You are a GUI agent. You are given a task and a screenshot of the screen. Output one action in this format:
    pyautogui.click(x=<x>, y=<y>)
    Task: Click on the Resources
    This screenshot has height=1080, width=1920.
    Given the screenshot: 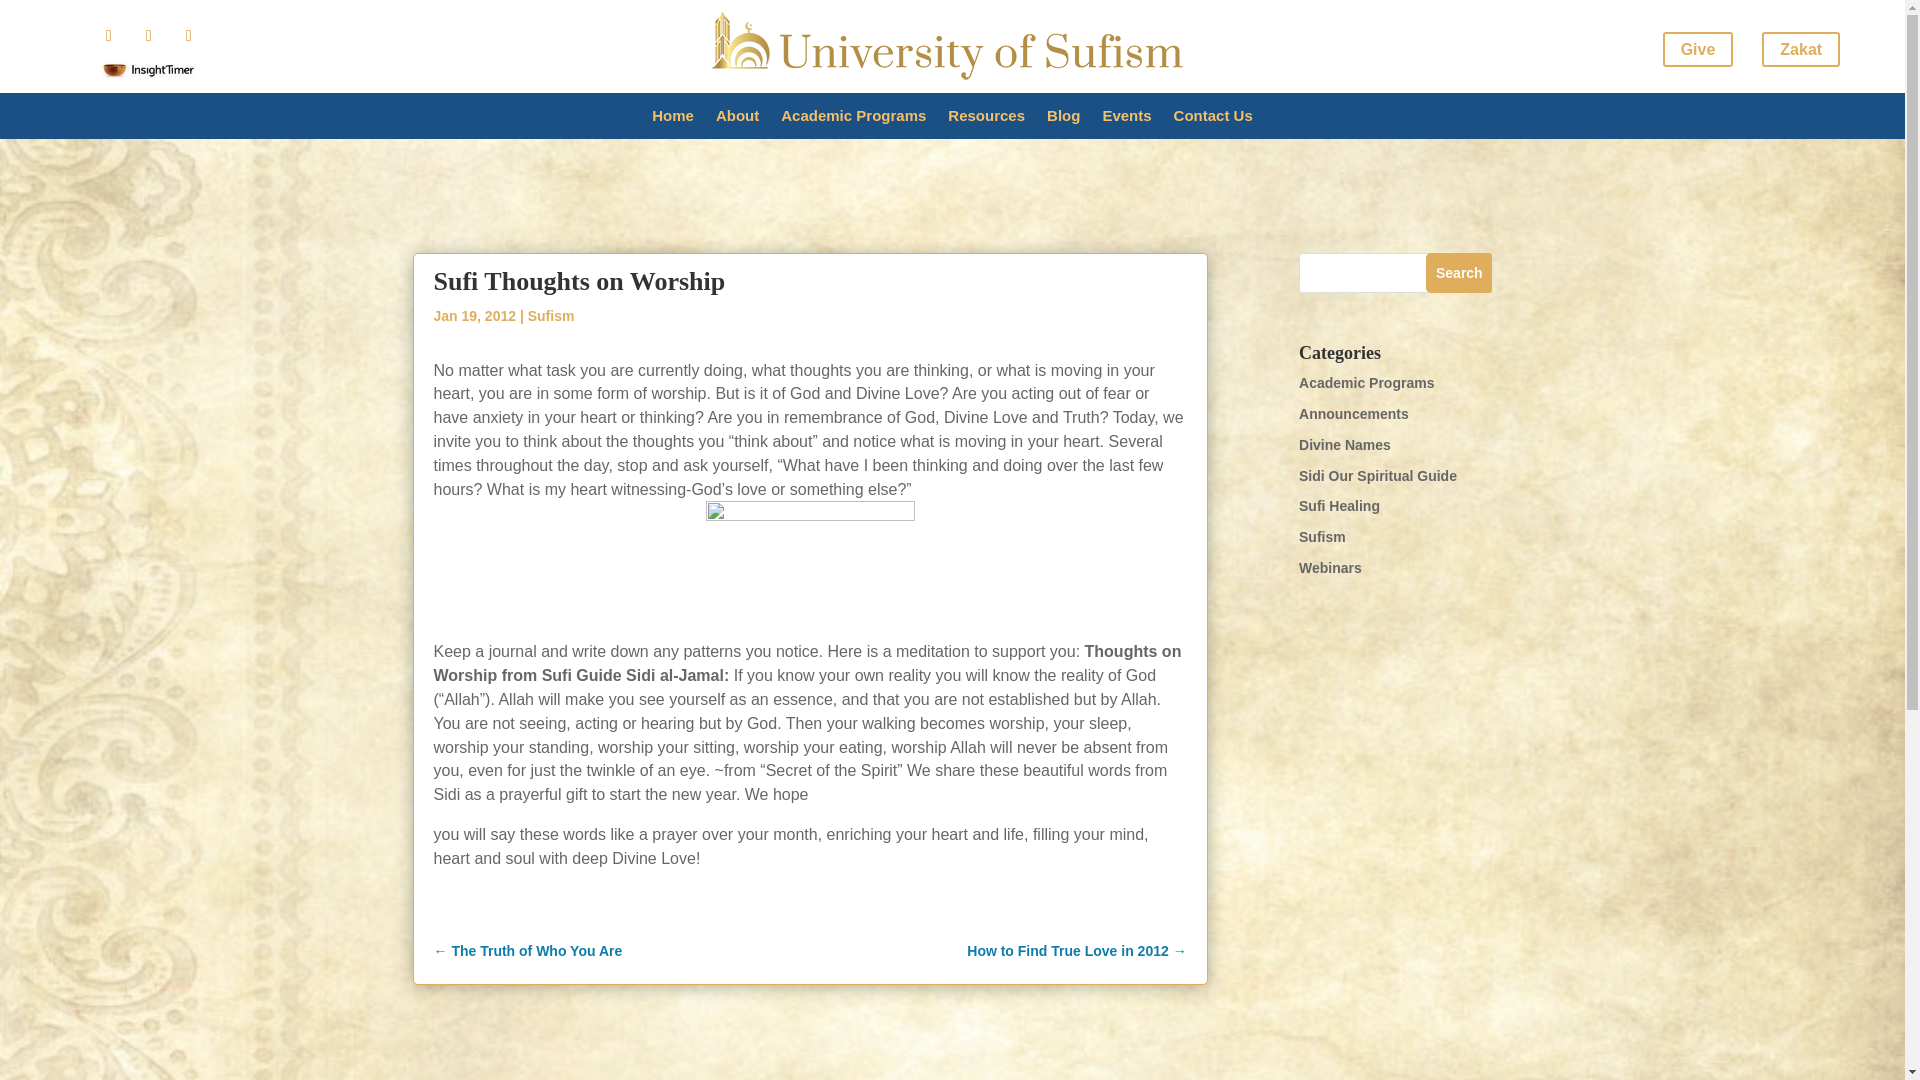 What is the action you would take?
    pyautogui.click(x=986, y=120)
    